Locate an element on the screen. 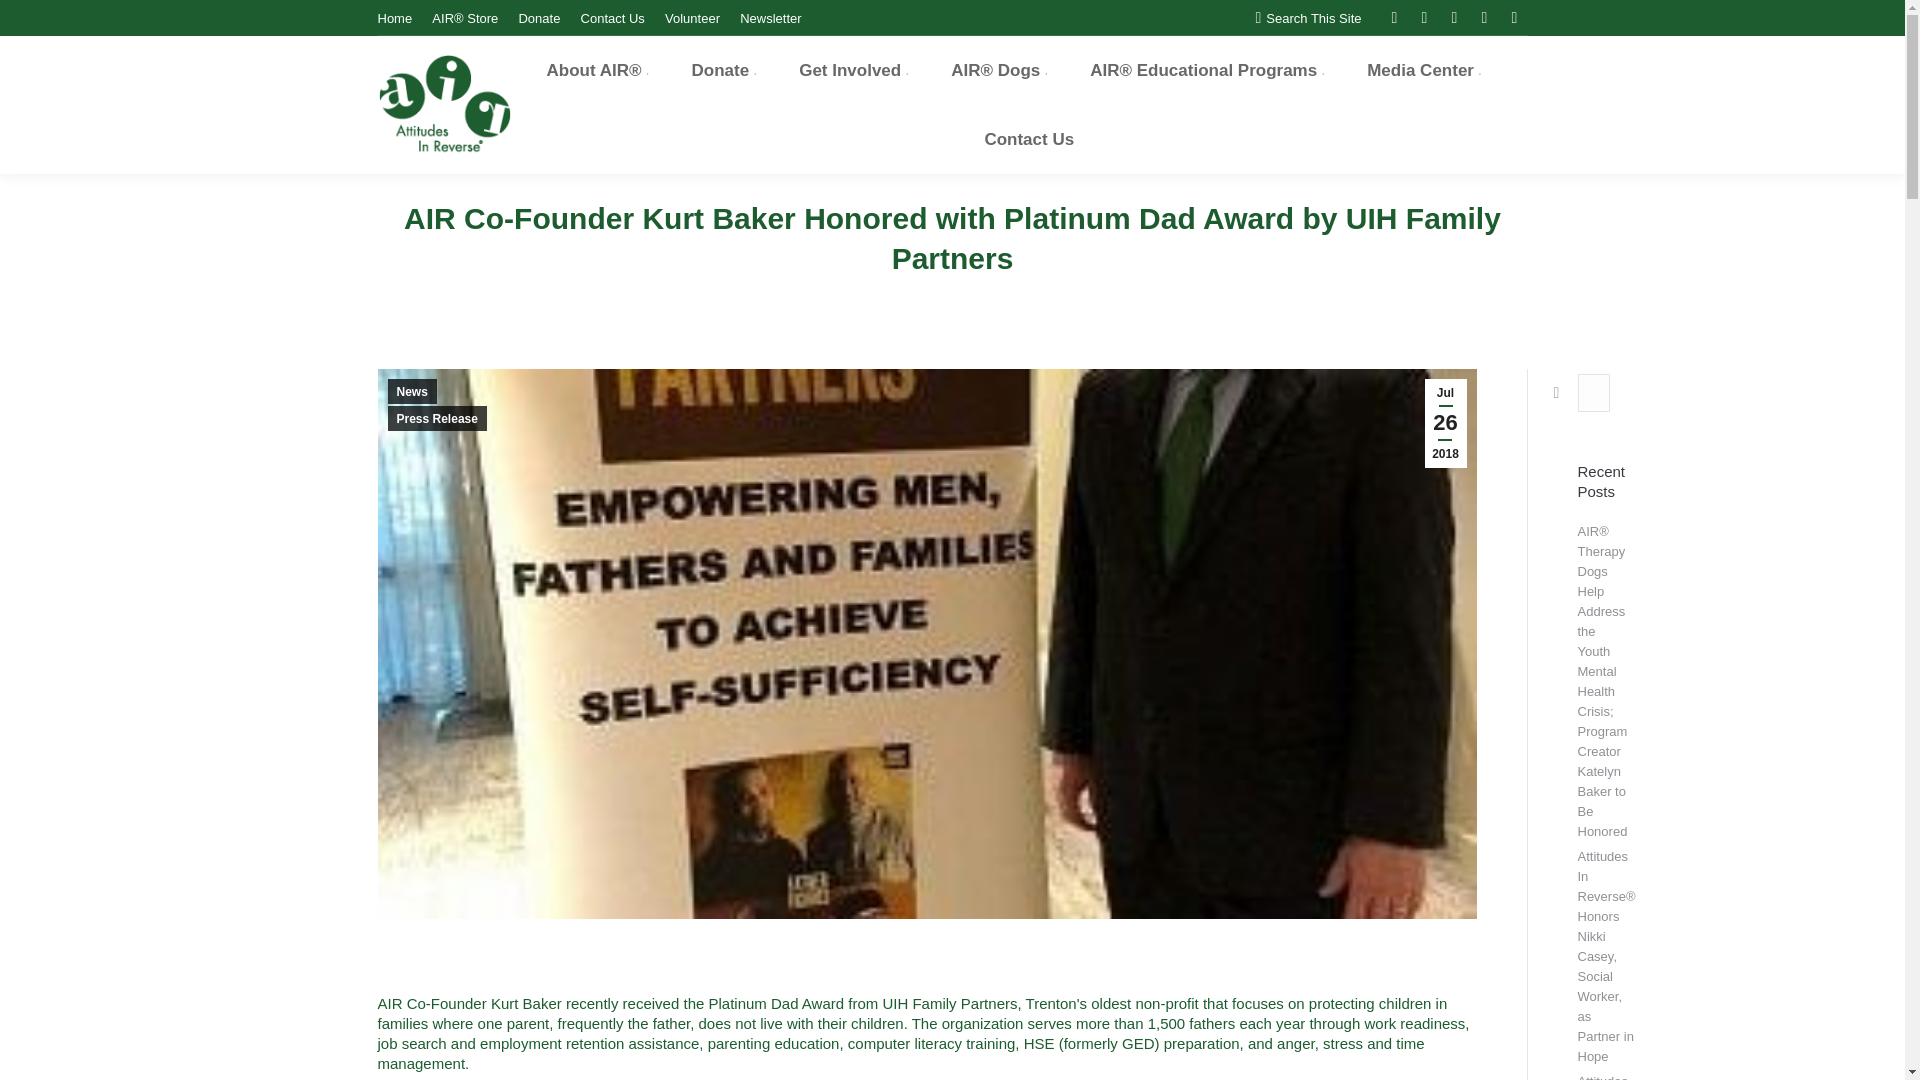  Instagram page opens in new window is located at coordinates (1514, 18).